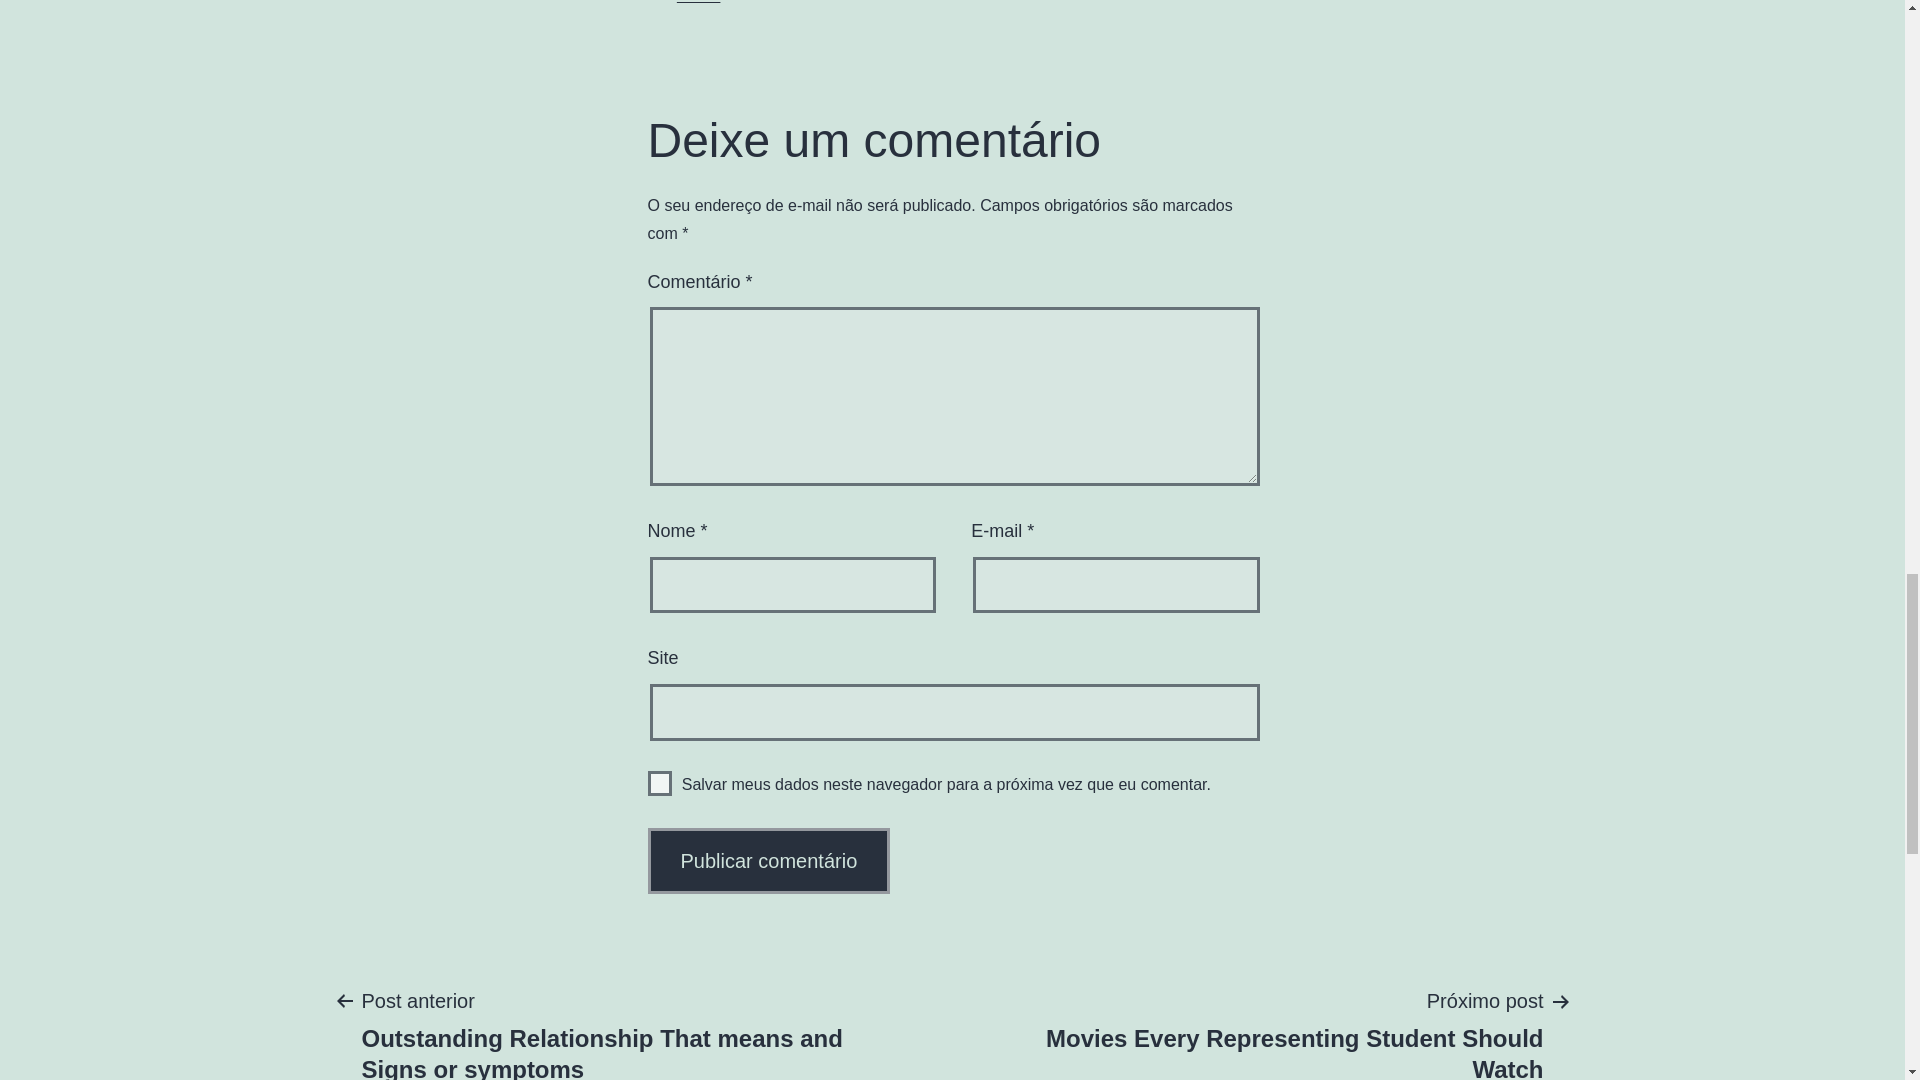  What do you see at coordinates (699, 1) in the screenshot?
I see `admin` at bounding box center [699, 1].